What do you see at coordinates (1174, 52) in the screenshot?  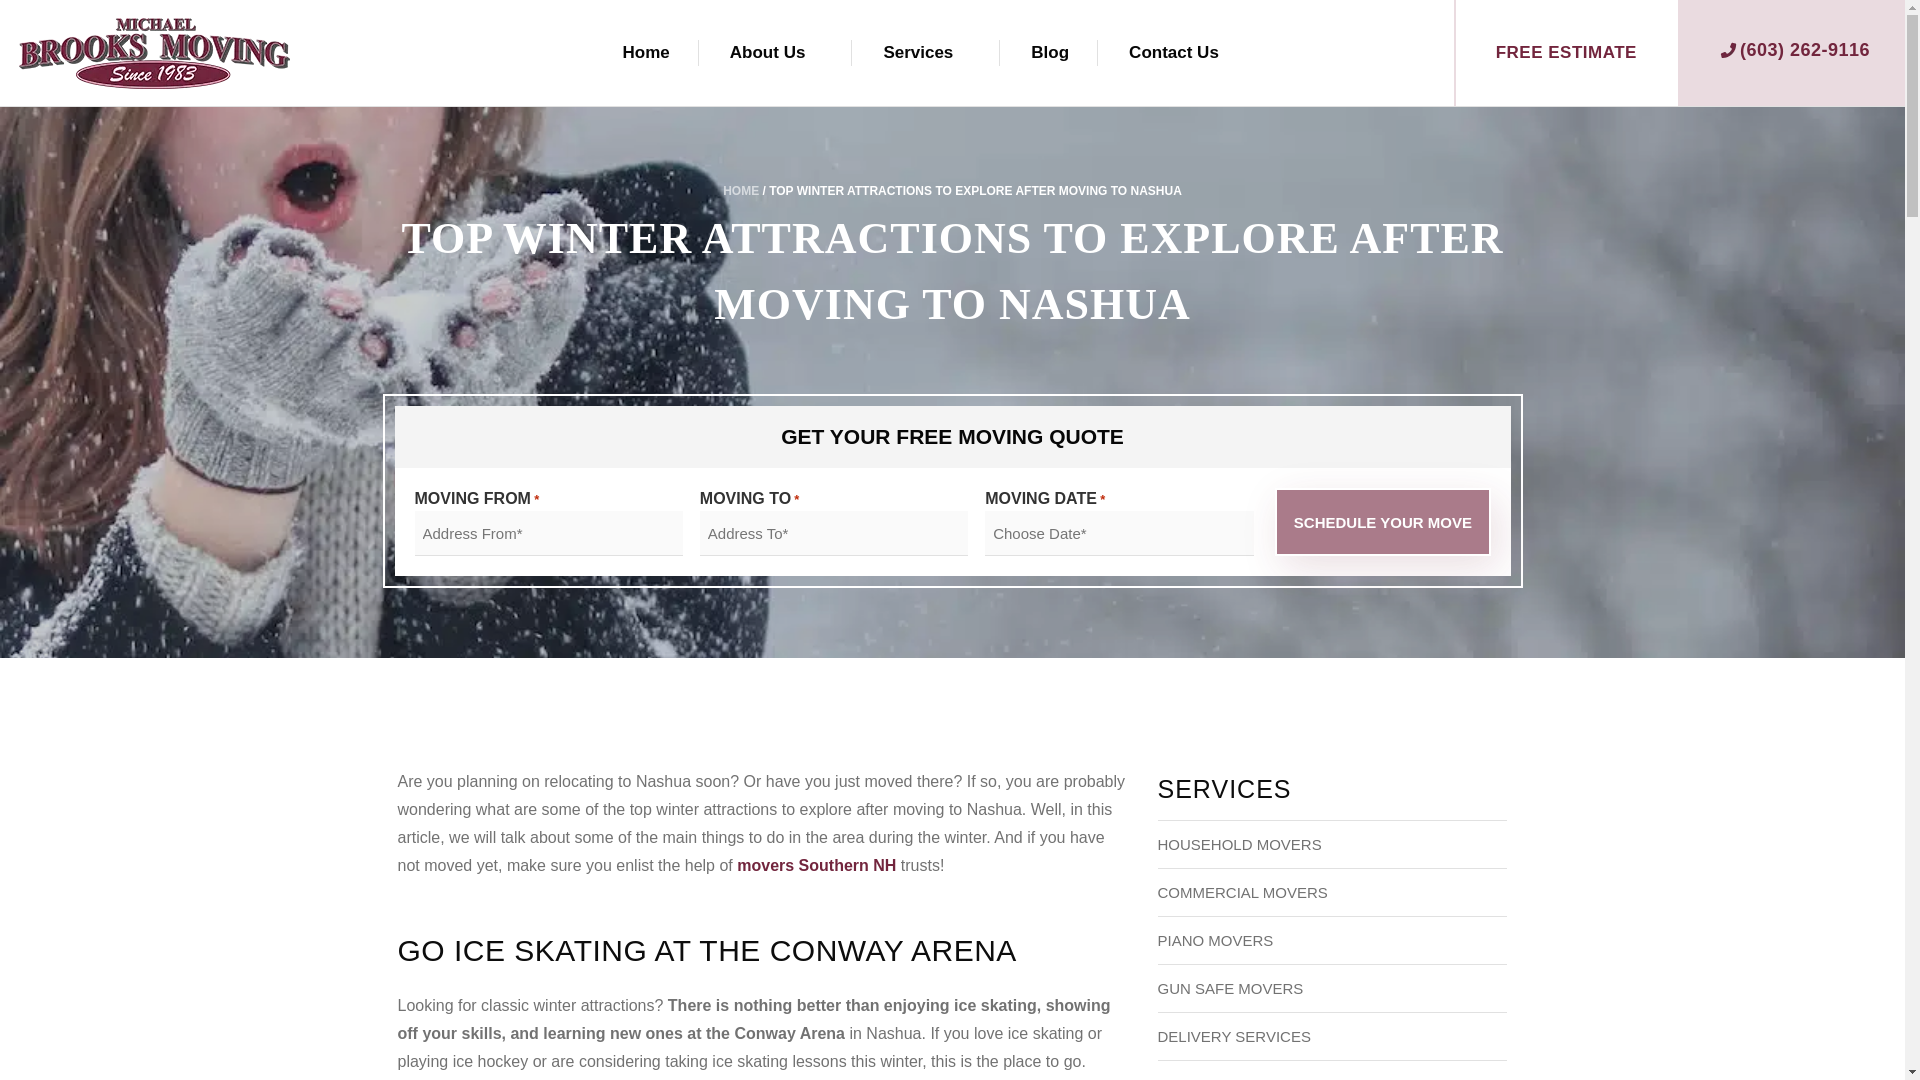 I see `Contact Us` at bounding box center [1174, 52].